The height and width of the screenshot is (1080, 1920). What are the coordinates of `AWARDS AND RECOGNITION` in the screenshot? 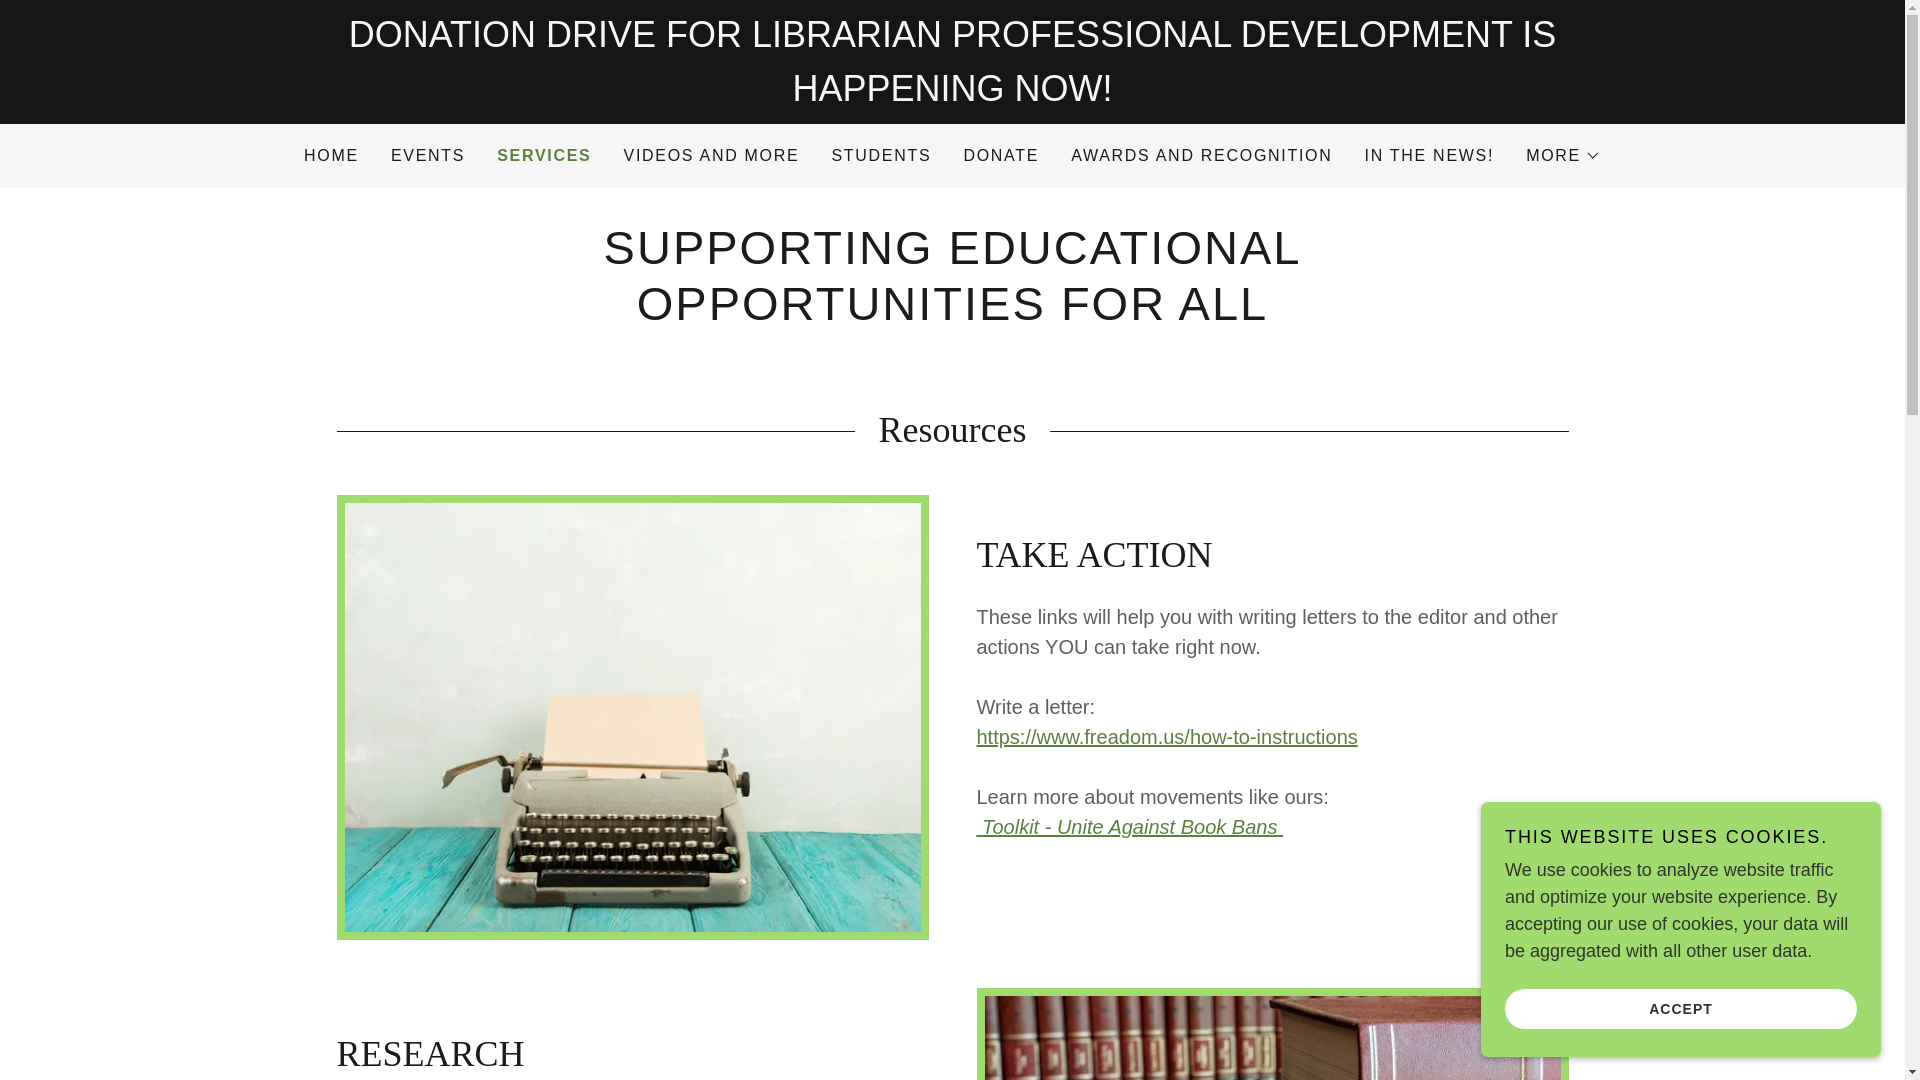 It's located at (1202, 156).